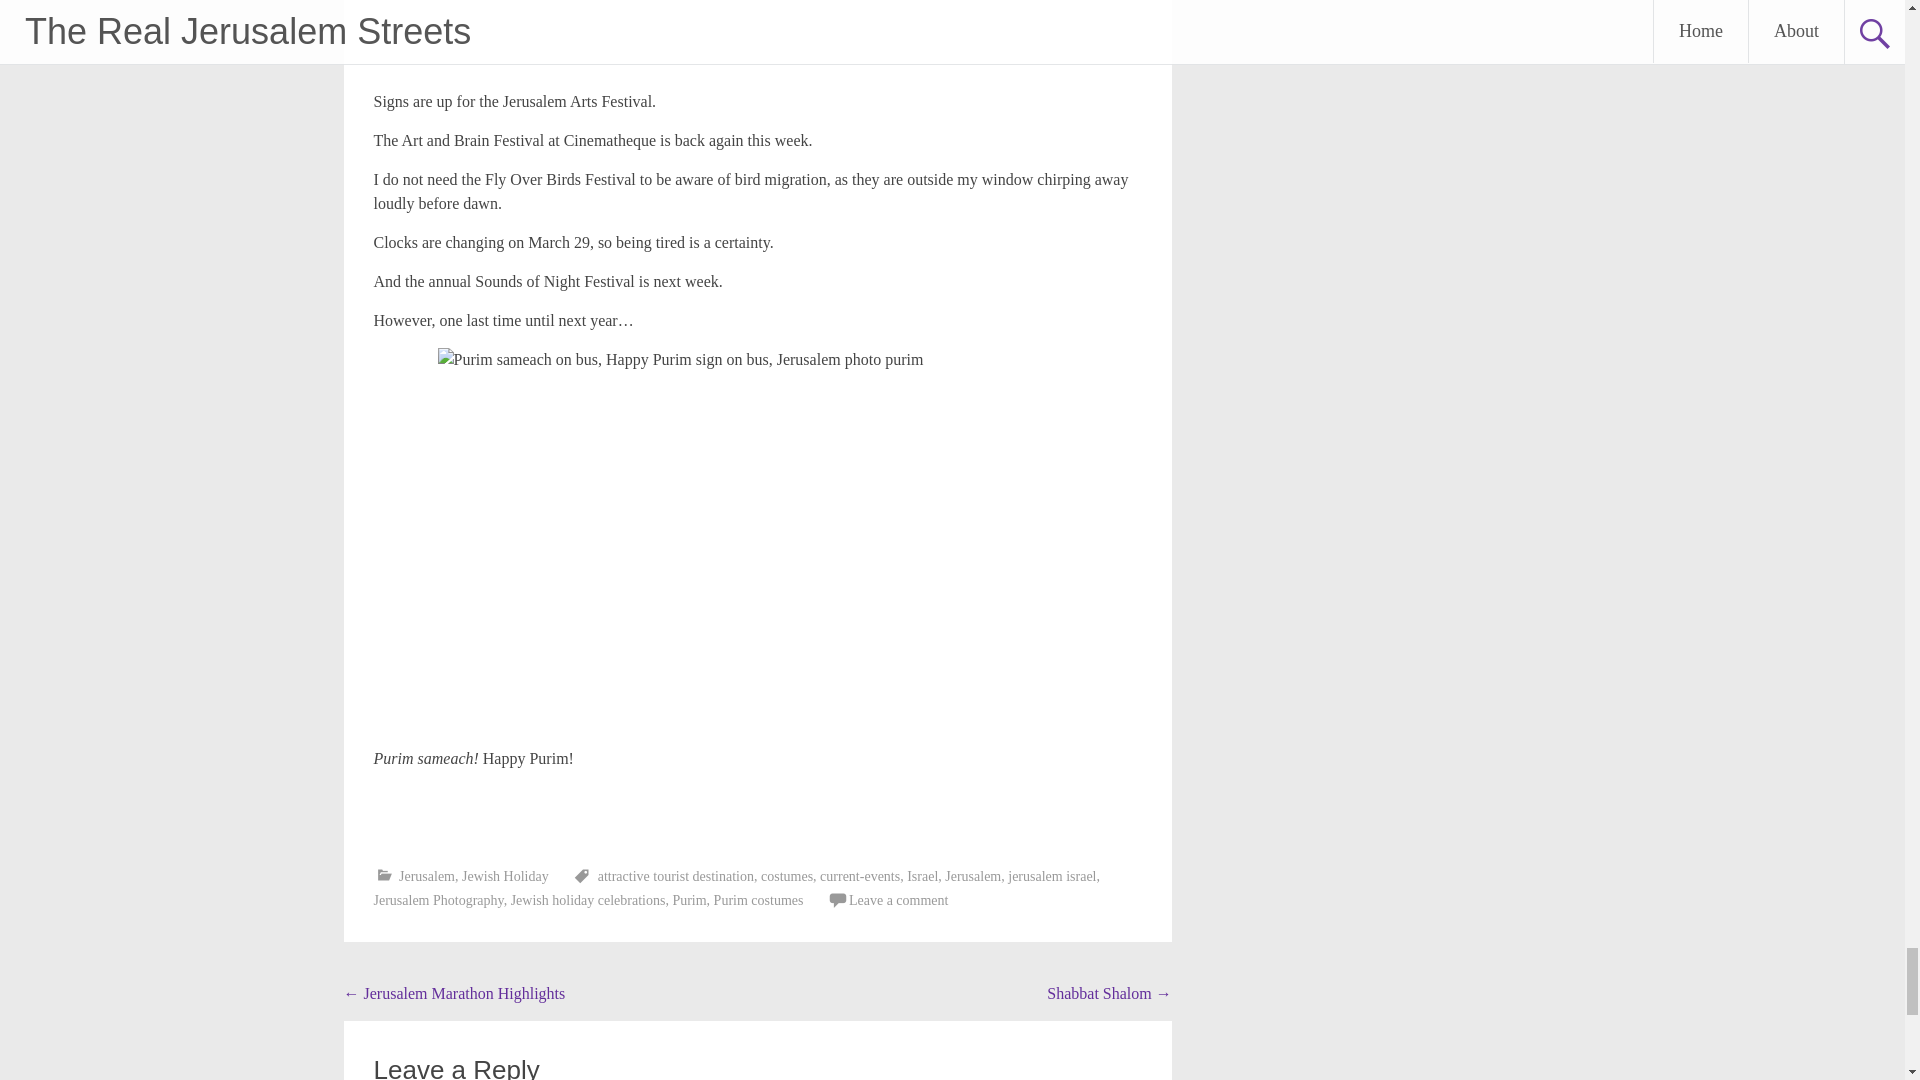  Describe the element at coordinates (427, 876) in the screenshot. I see `Jerusalem` at that location.